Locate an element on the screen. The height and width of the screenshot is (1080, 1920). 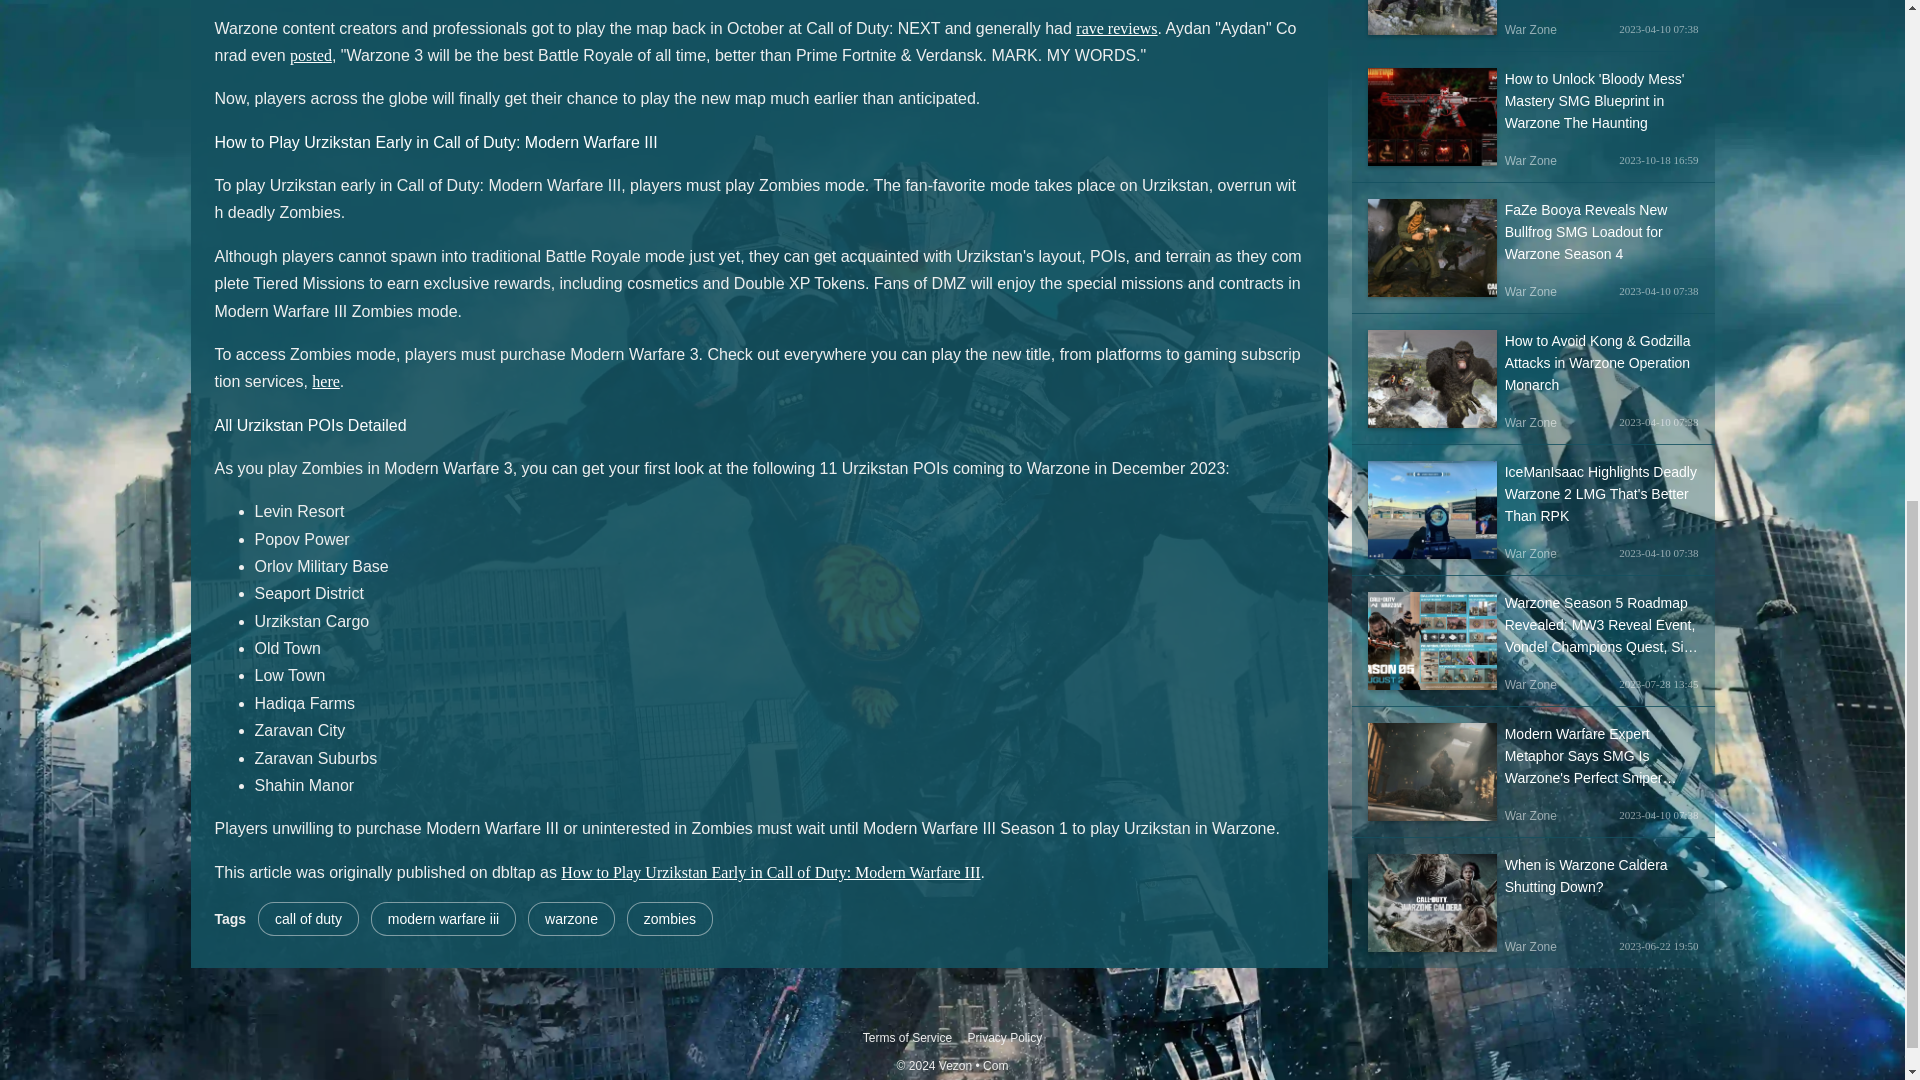
warzone is located at coordinates (571, 918).